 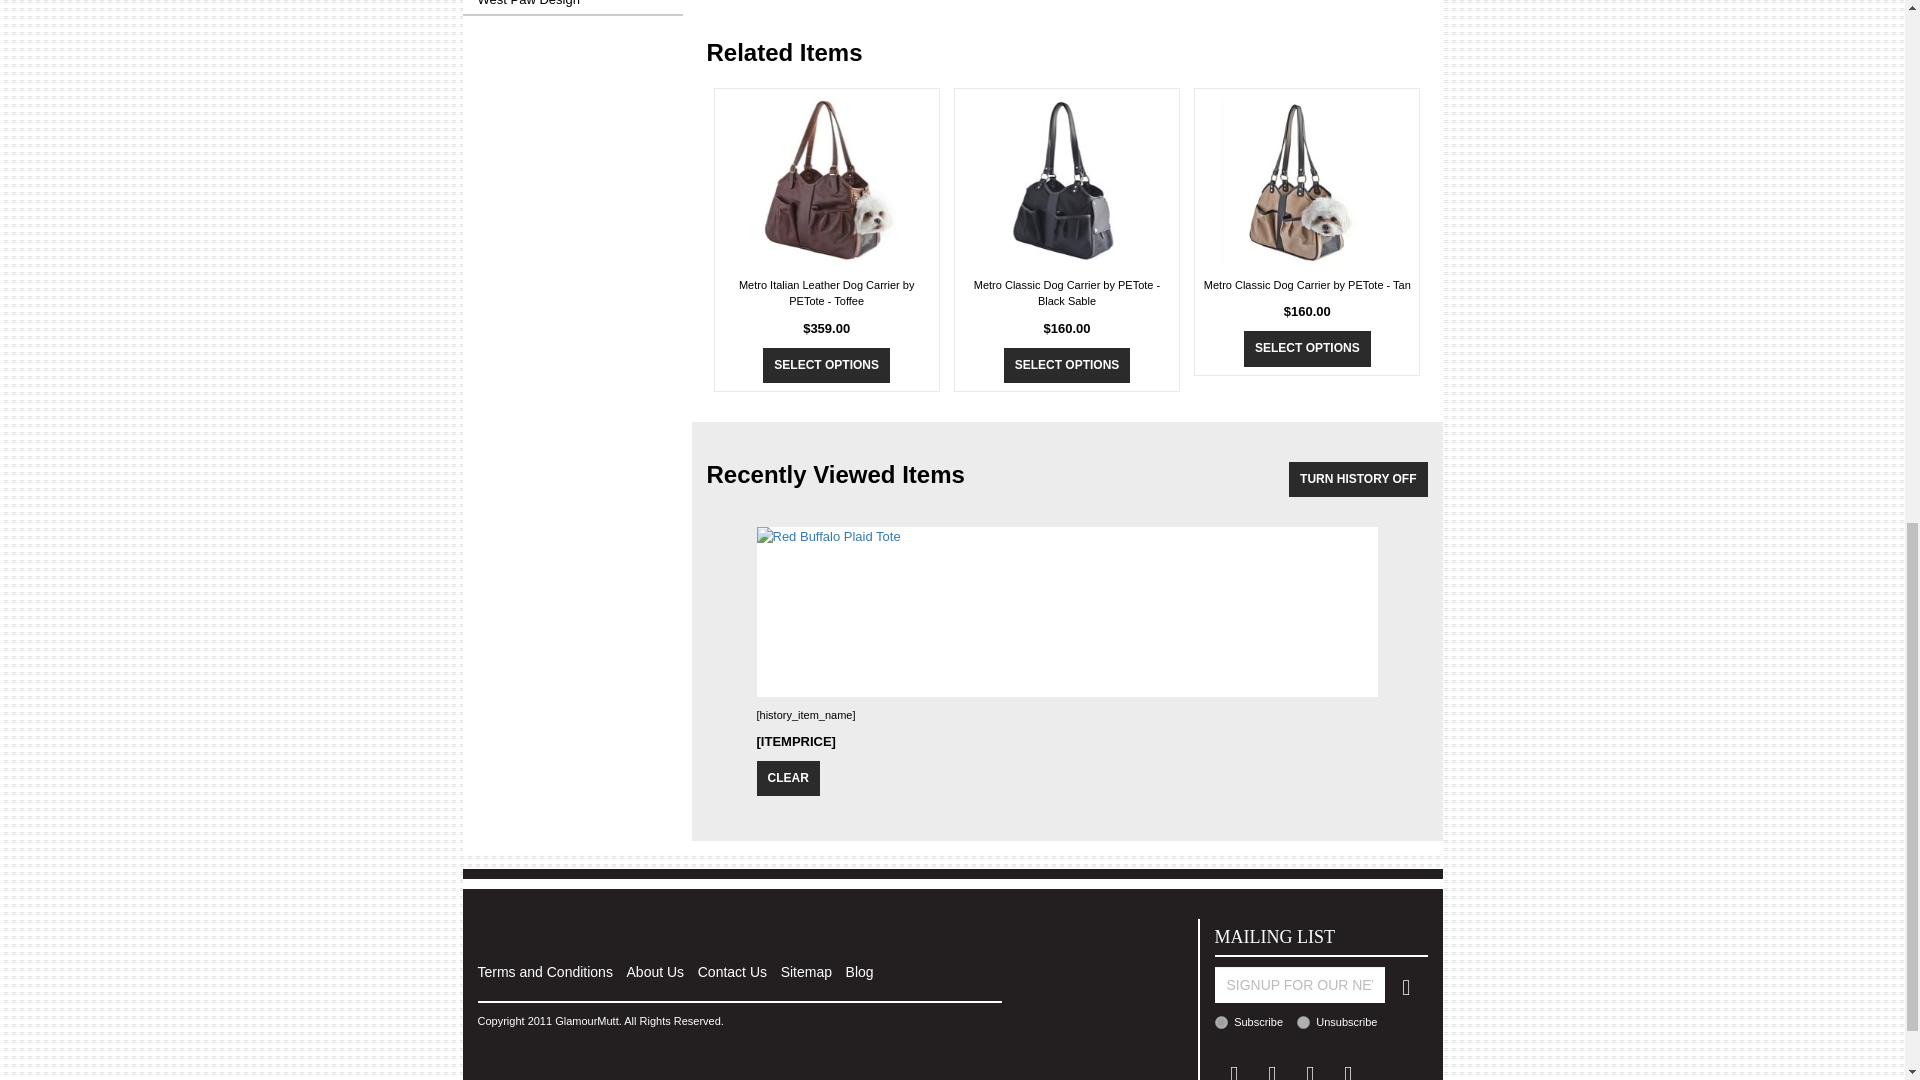 I want to click on West Paw Design, so click(x=572, y=7).